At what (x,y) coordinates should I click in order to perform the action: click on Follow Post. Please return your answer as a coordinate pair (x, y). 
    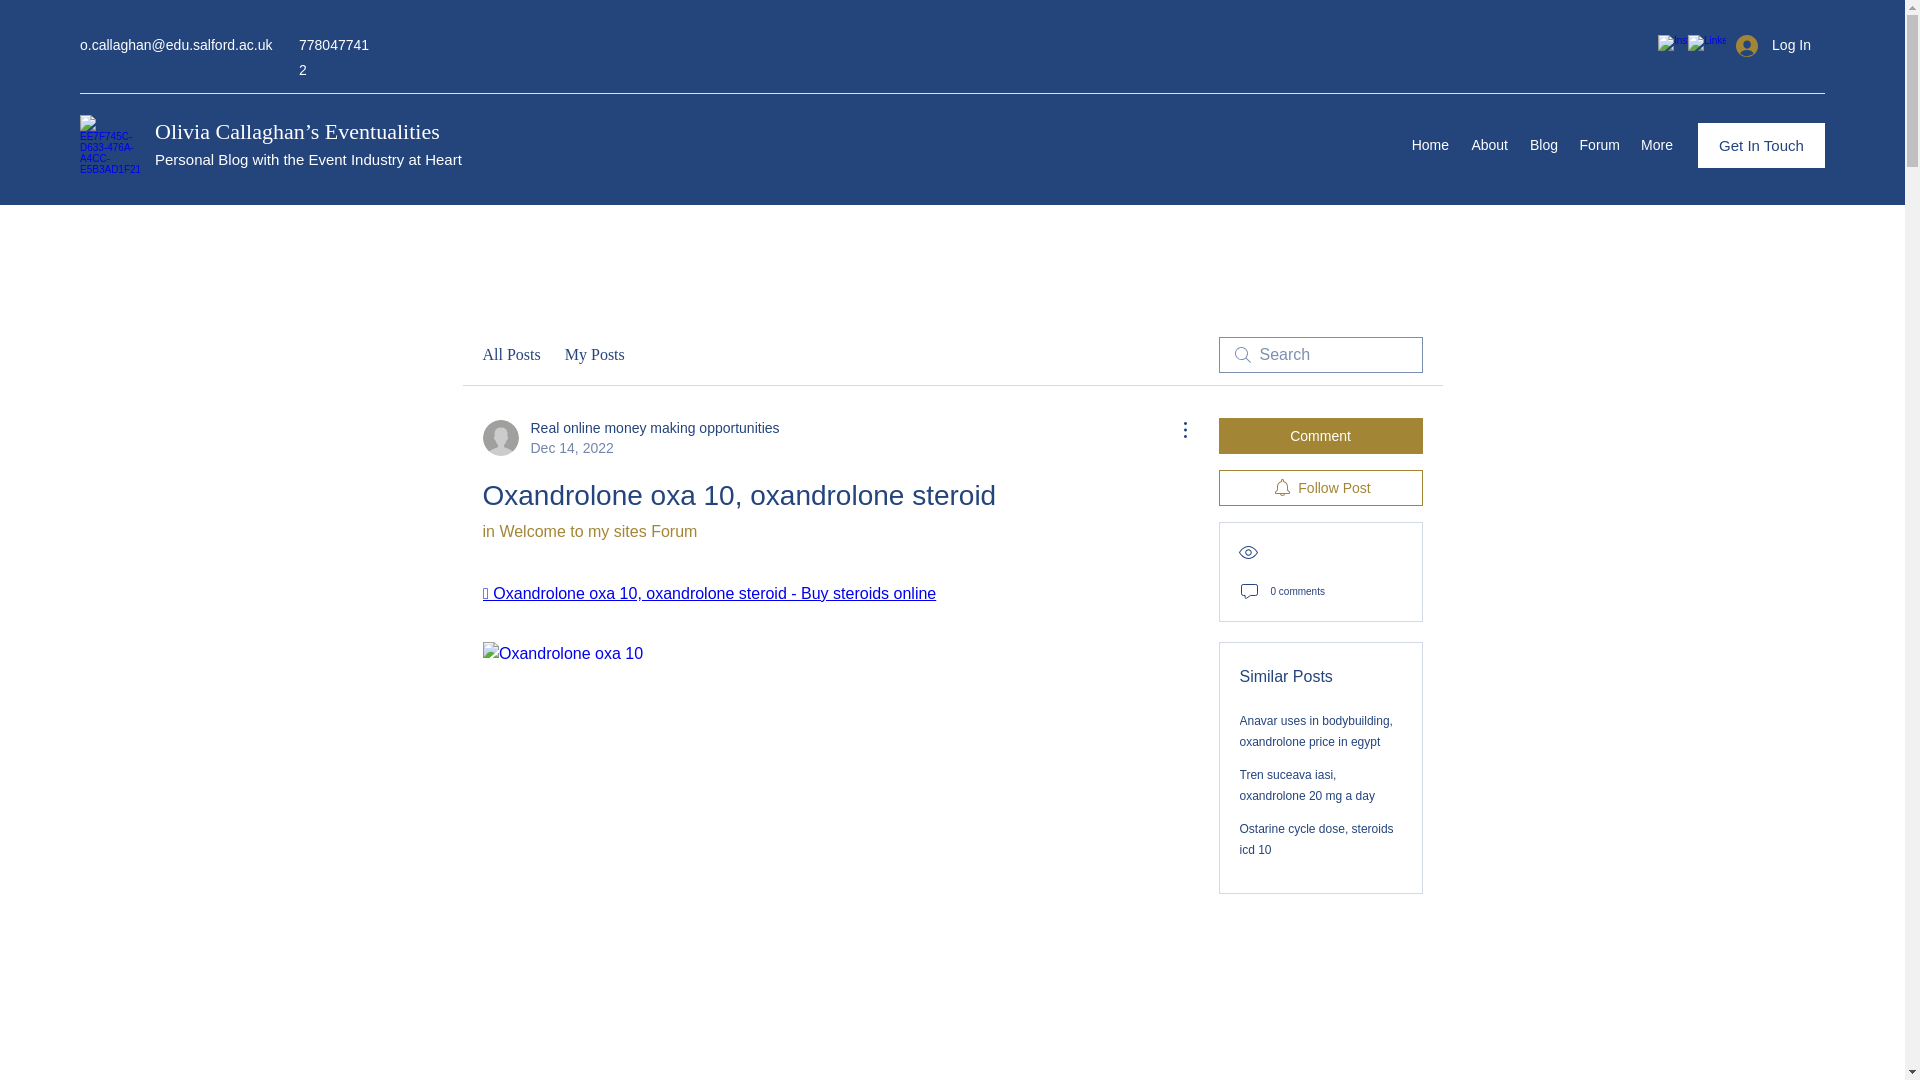
    Looking at the image, I should click on (588, 531).